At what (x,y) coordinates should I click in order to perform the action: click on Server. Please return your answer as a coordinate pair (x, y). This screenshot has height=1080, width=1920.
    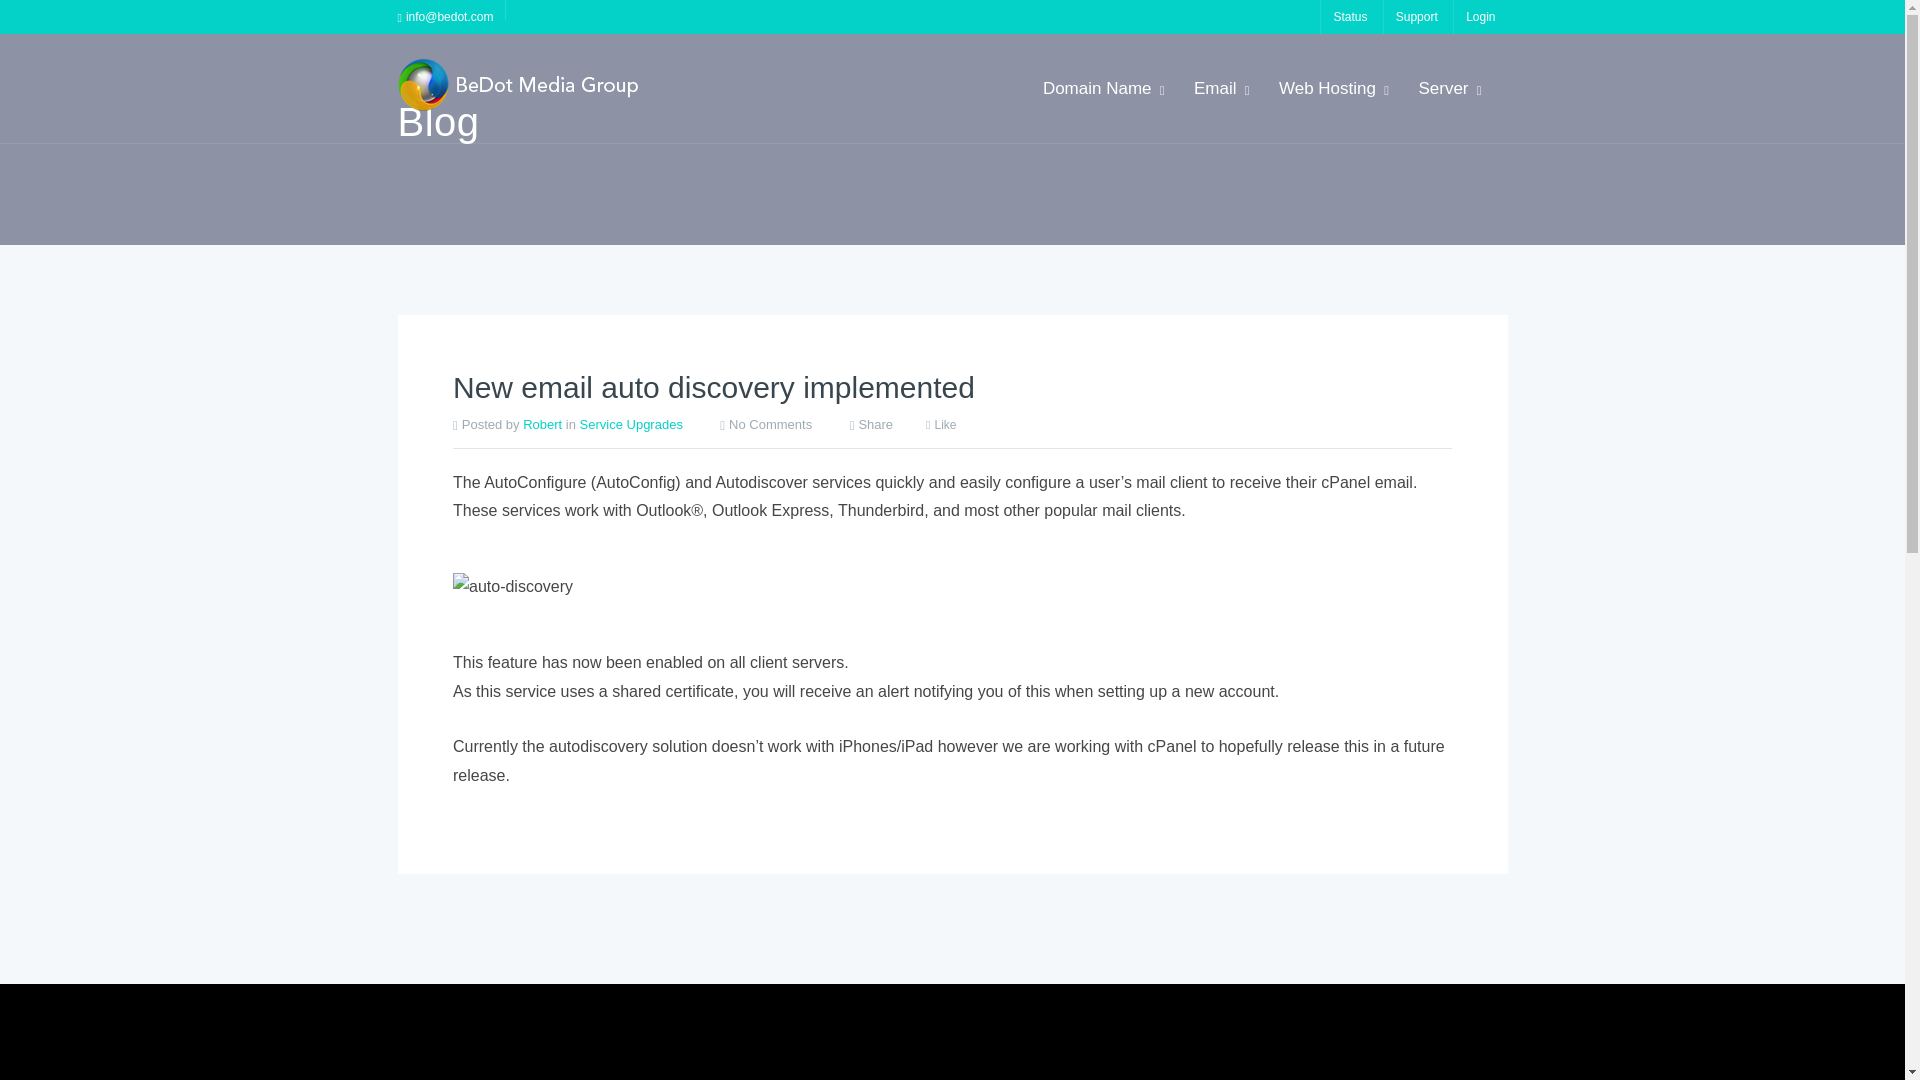
    Looking at the image, I should click on (1448, 88).